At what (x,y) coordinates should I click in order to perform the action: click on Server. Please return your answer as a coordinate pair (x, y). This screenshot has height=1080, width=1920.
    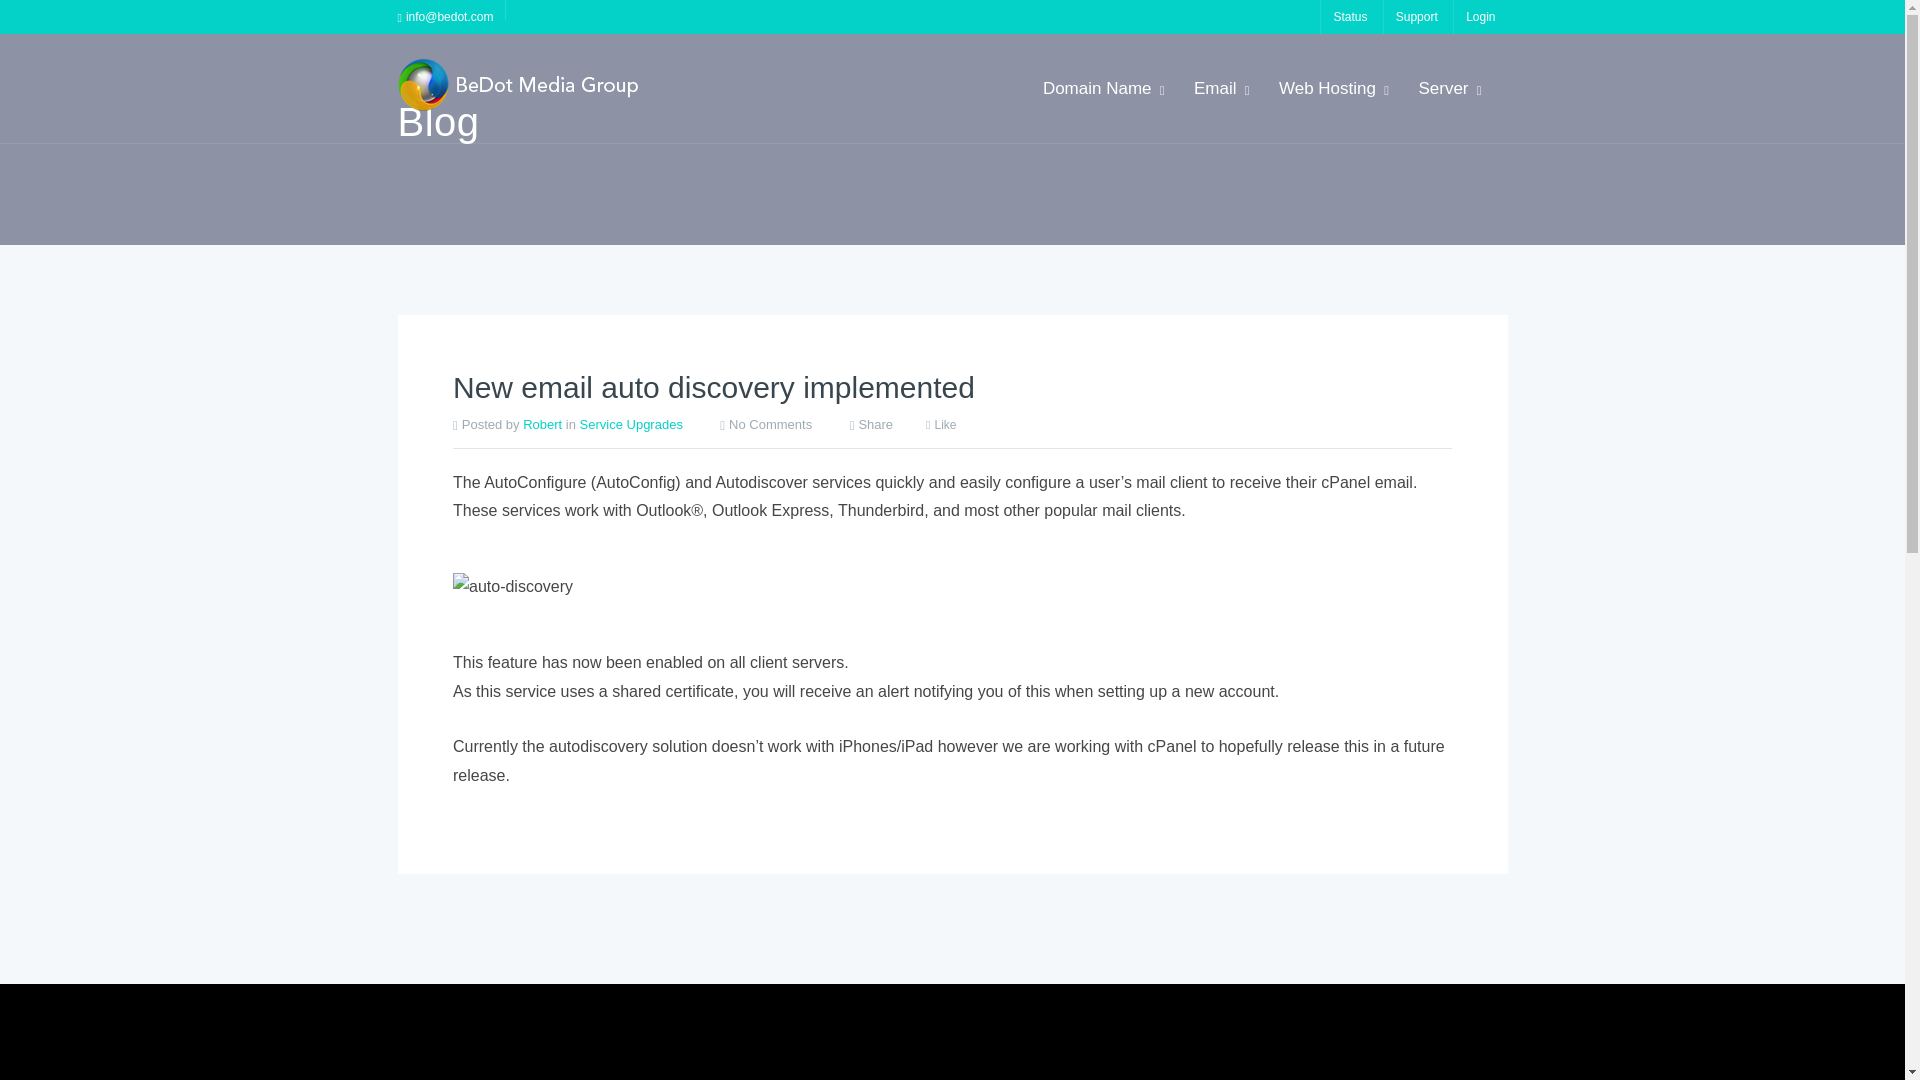
    Looking at the image, I should click on (1448, 88).